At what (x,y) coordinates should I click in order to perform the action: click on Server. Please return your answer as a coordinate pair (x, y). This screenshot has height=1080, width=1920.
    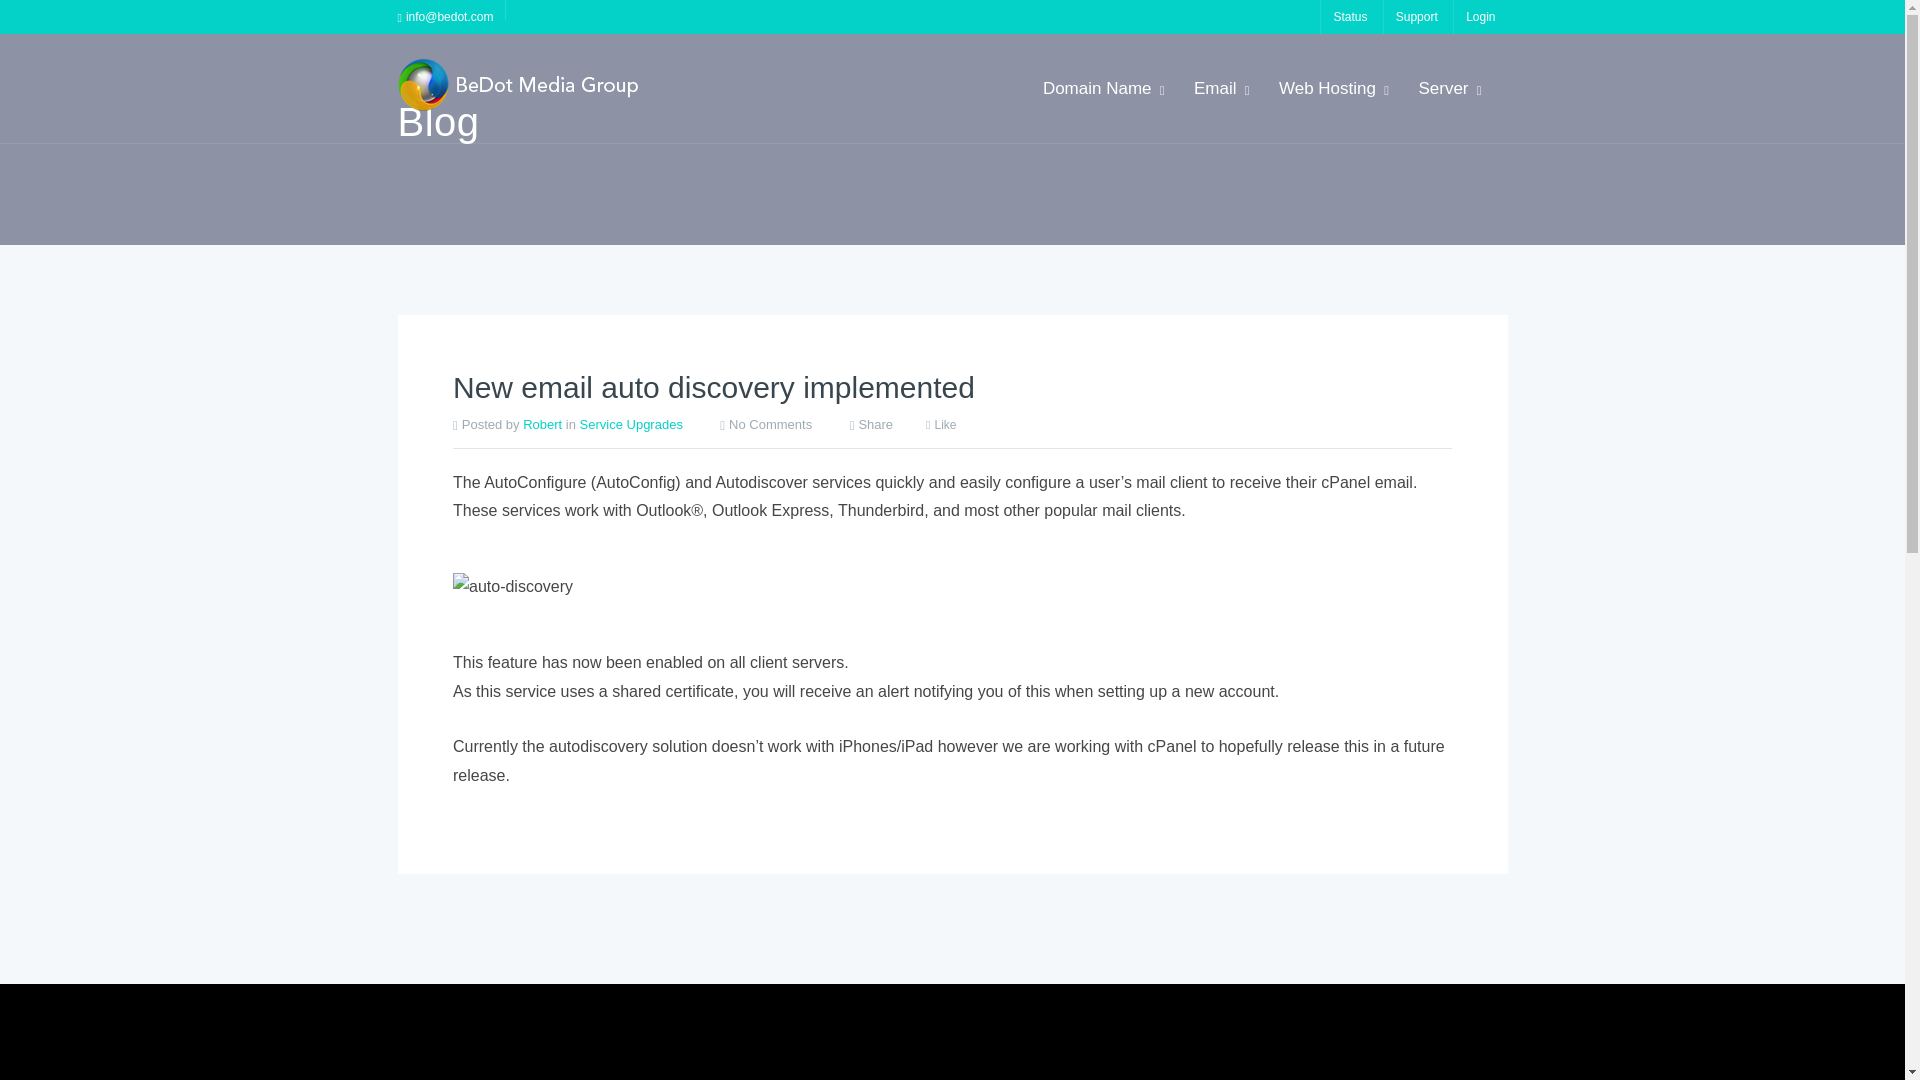
    Looking at the image, I should click on (1448, 88).